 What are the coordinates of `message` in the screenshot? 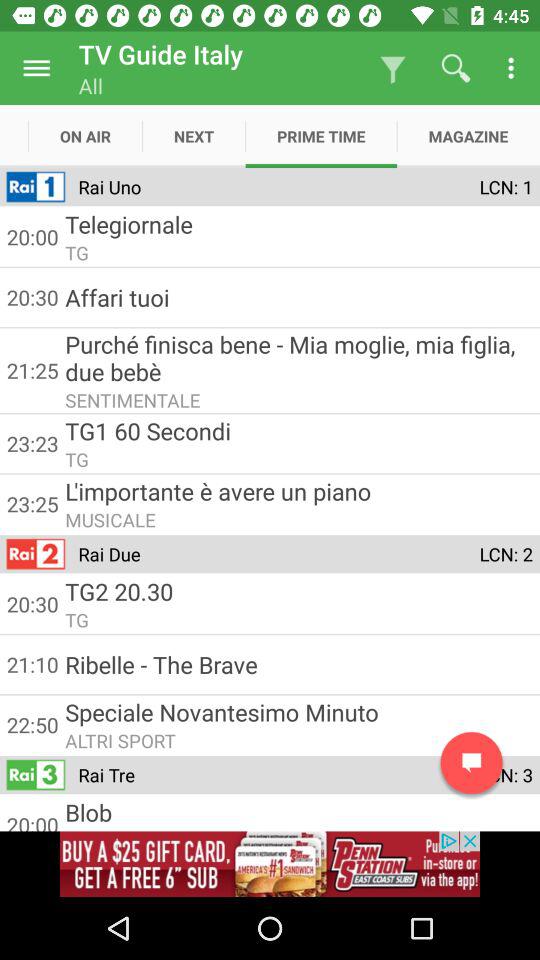 It's located at (472, 762).